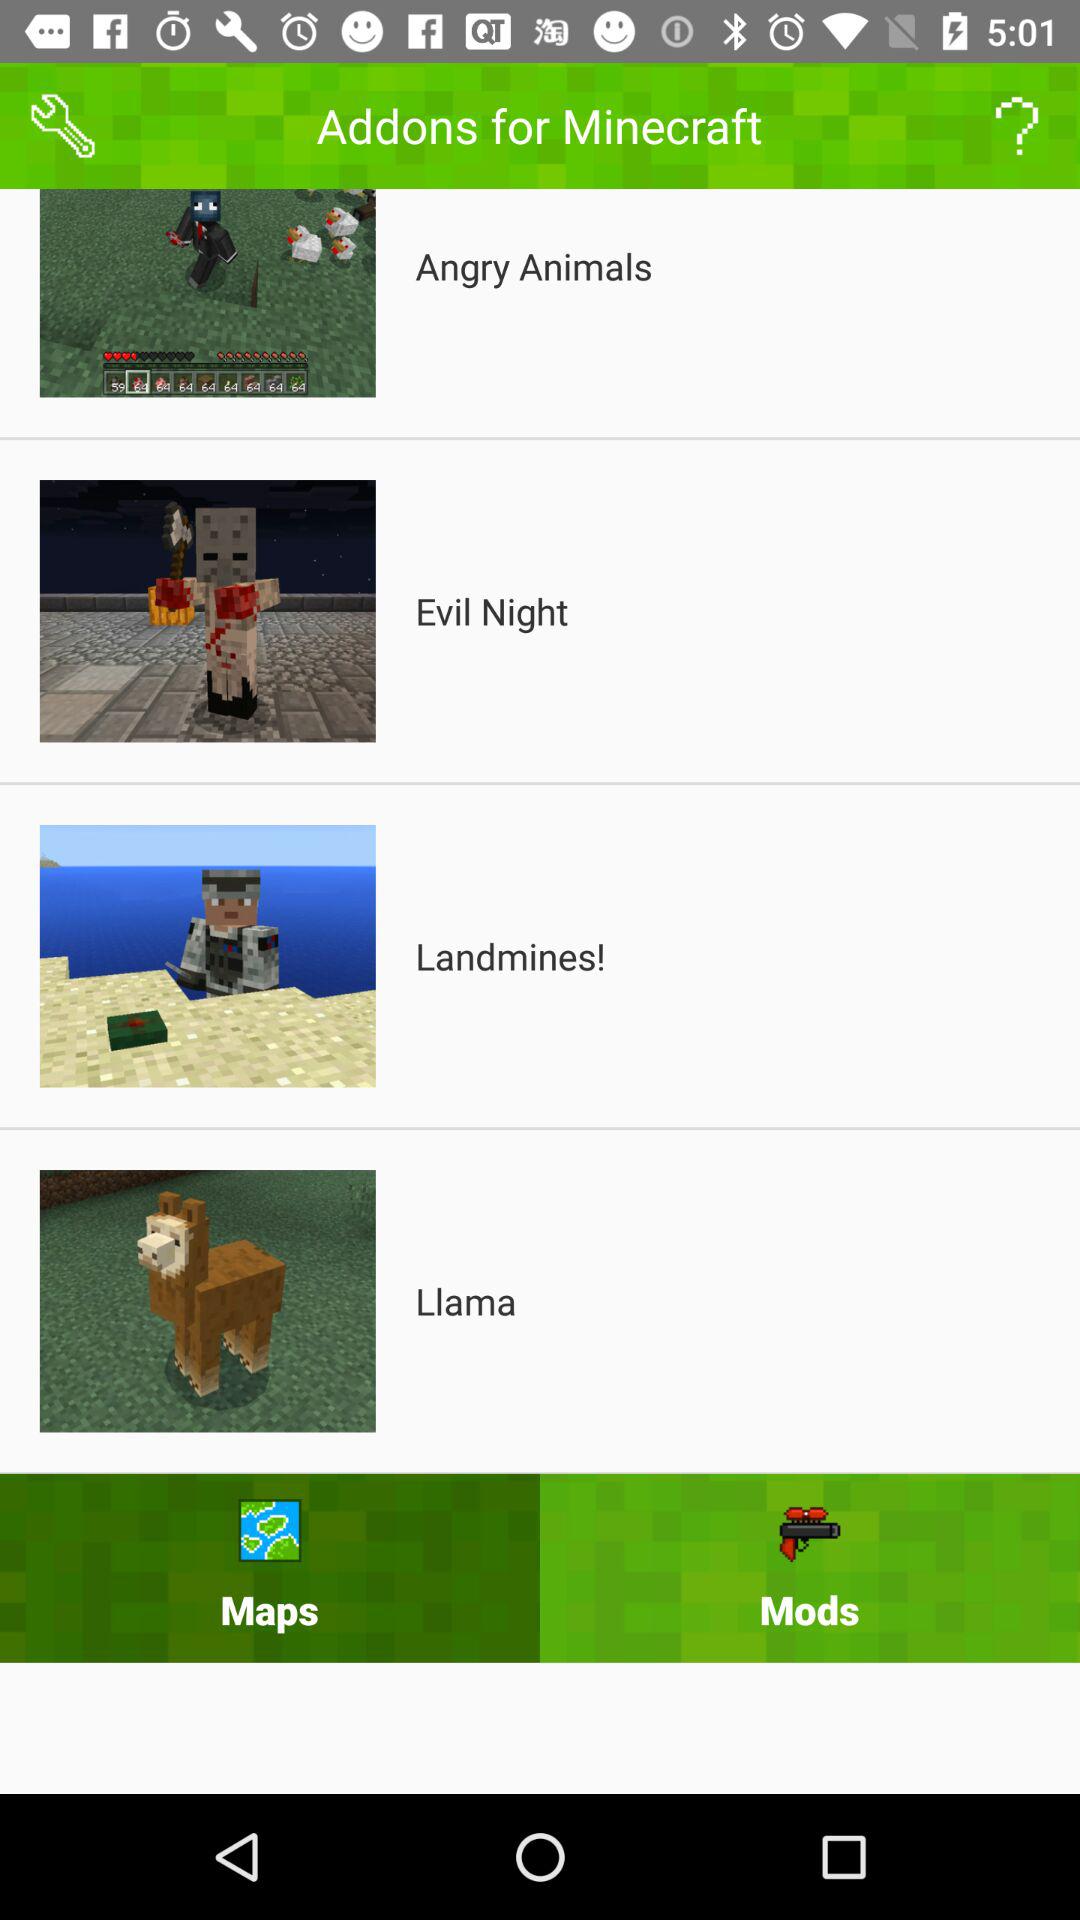  Describe the element at coordinates (63, 126) in the screenshot. I see `access tools` at that location.